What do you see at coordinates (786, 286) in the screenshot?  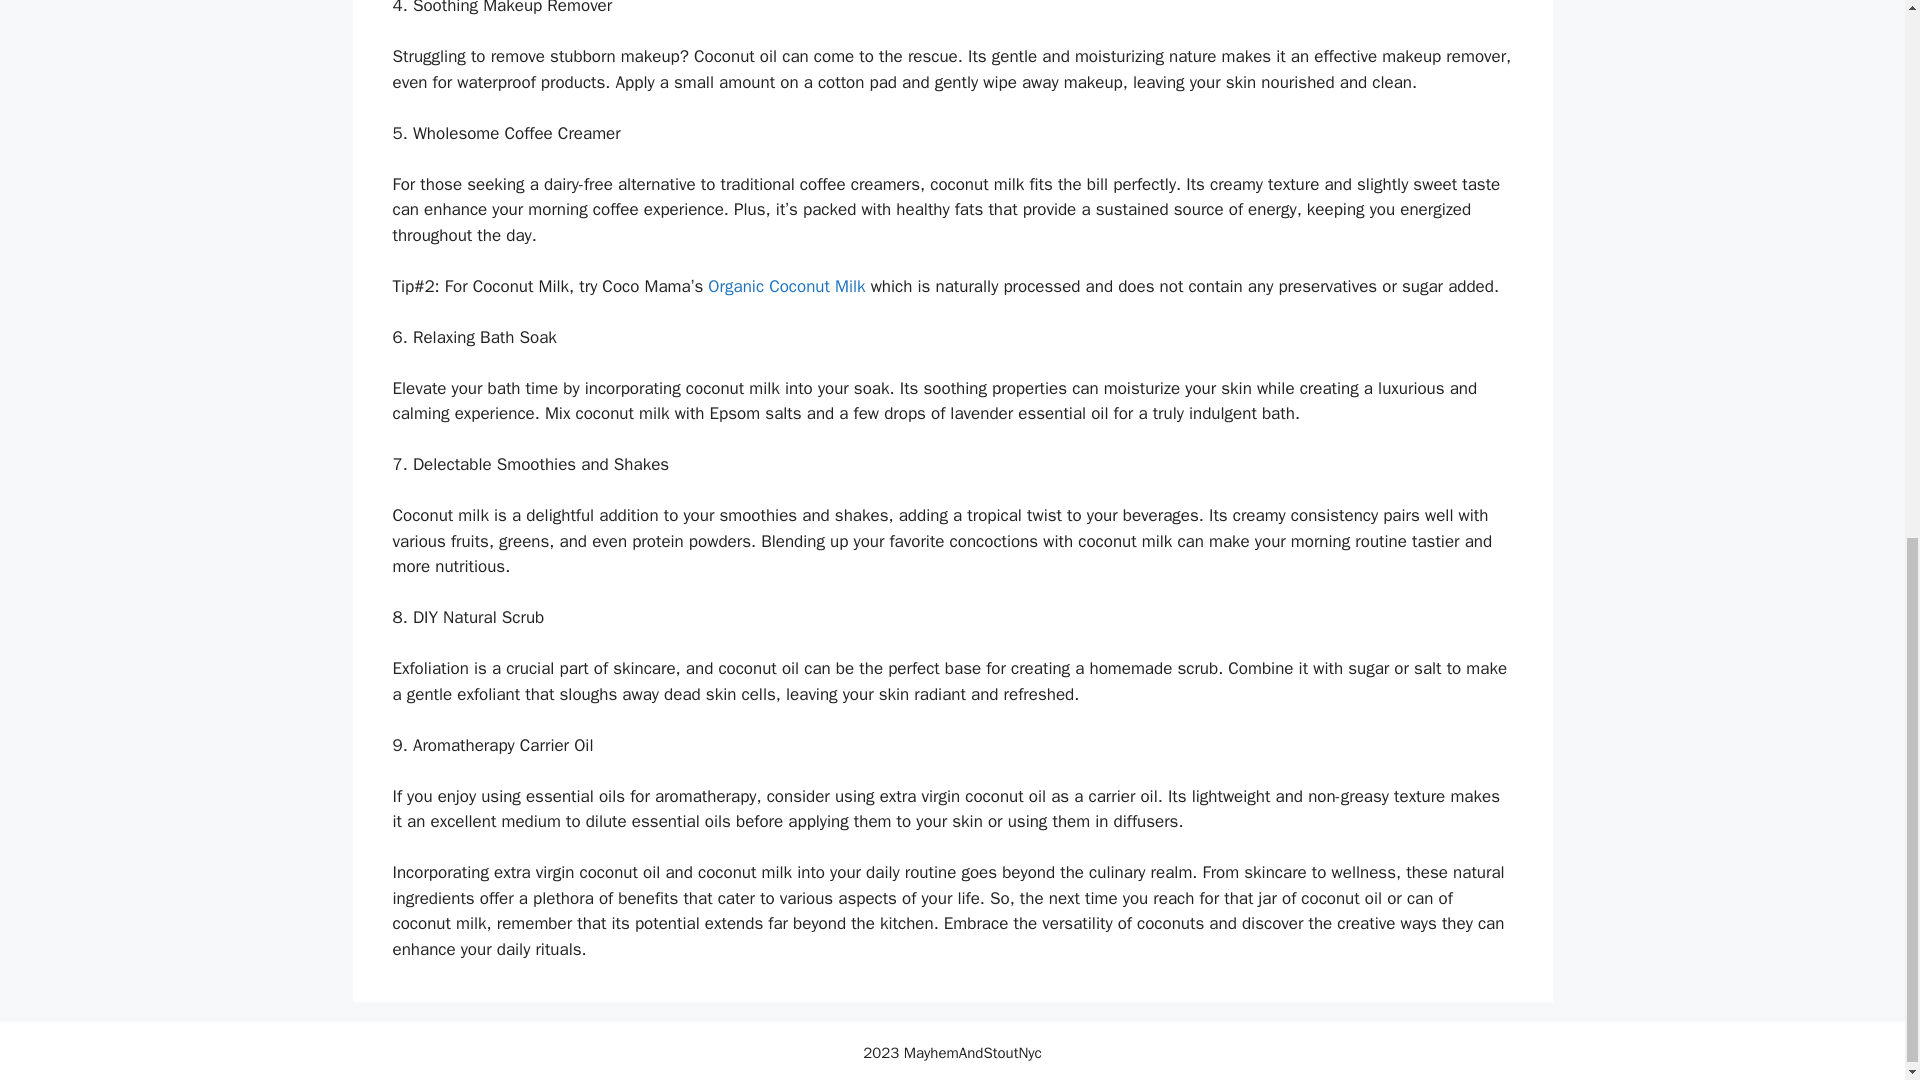 I see `Organic Coconut Milk` at bounding box center [786, 286].